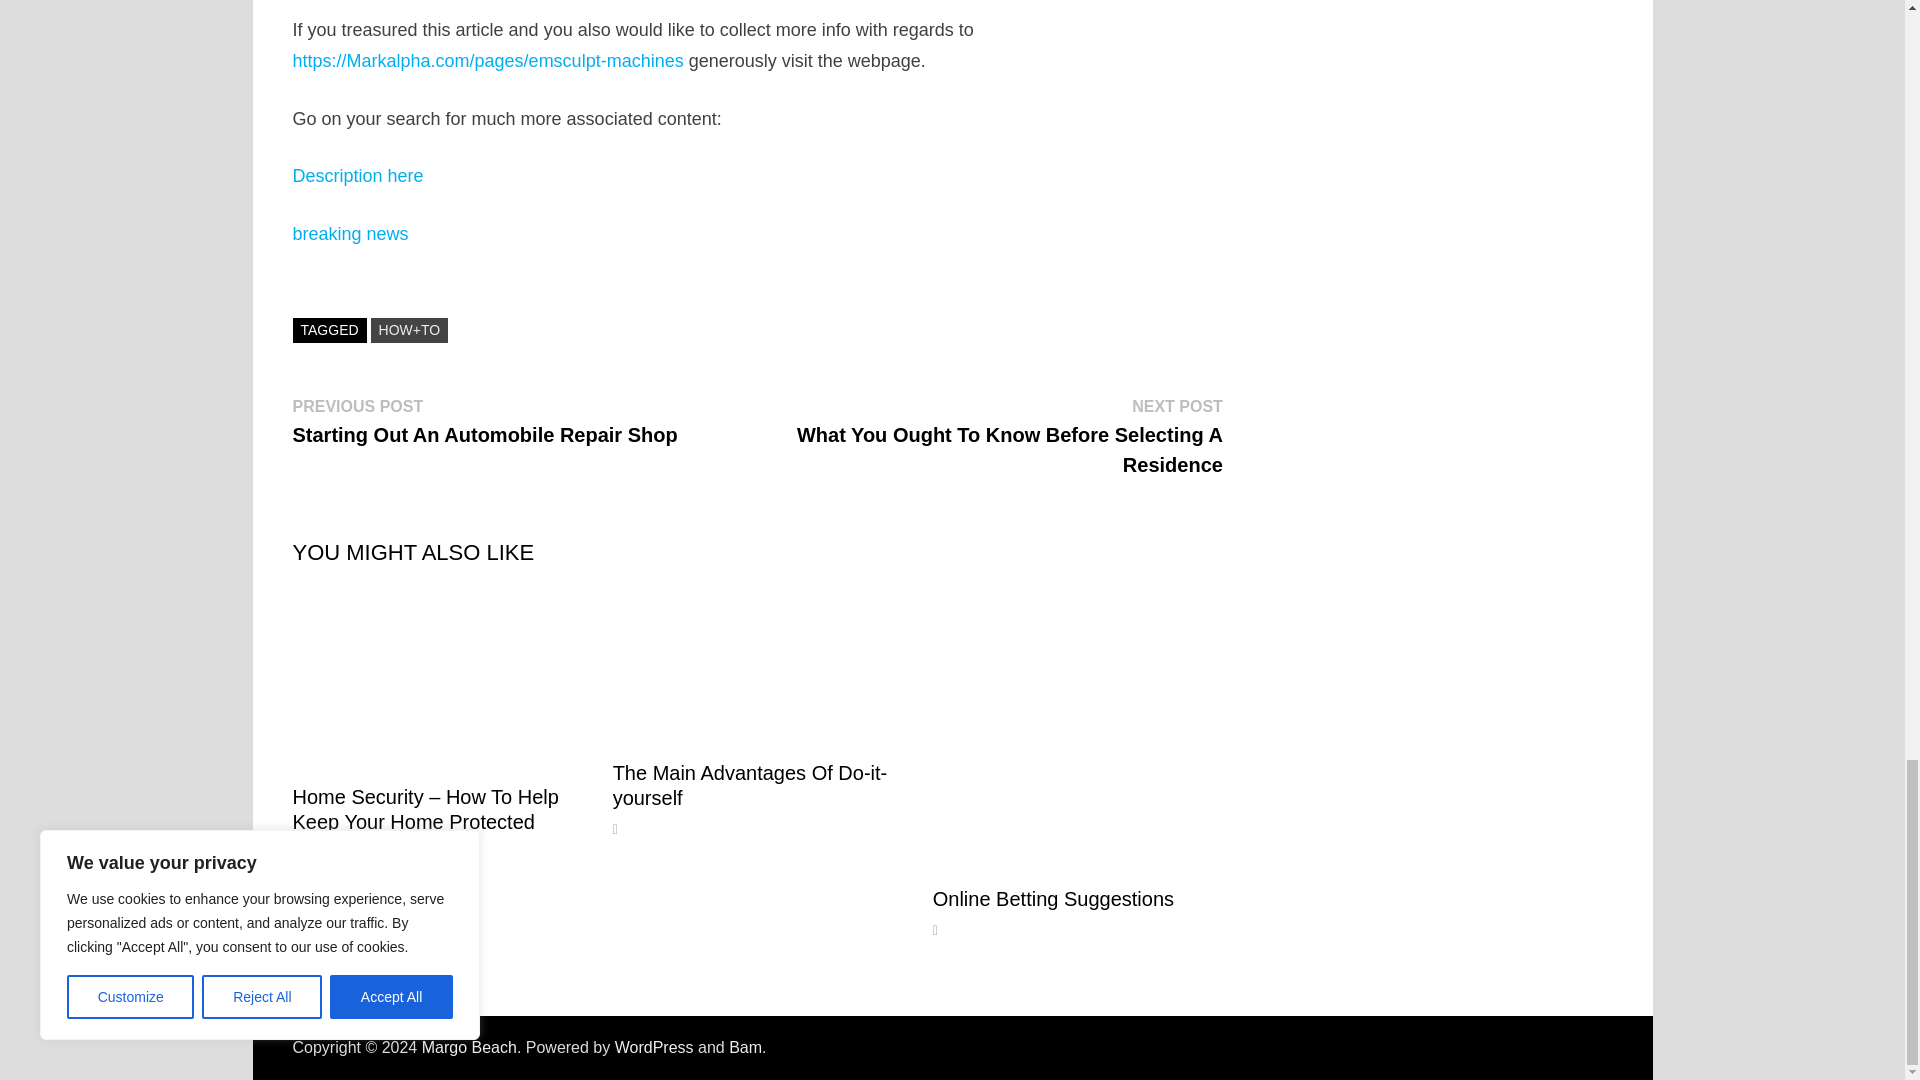 Image resolution: width=1920 pixels, height=1080 pixels. Describe the element at coordinates (1053, 898) in the screenshot. I see `Online Betting Suggestions` at that location.